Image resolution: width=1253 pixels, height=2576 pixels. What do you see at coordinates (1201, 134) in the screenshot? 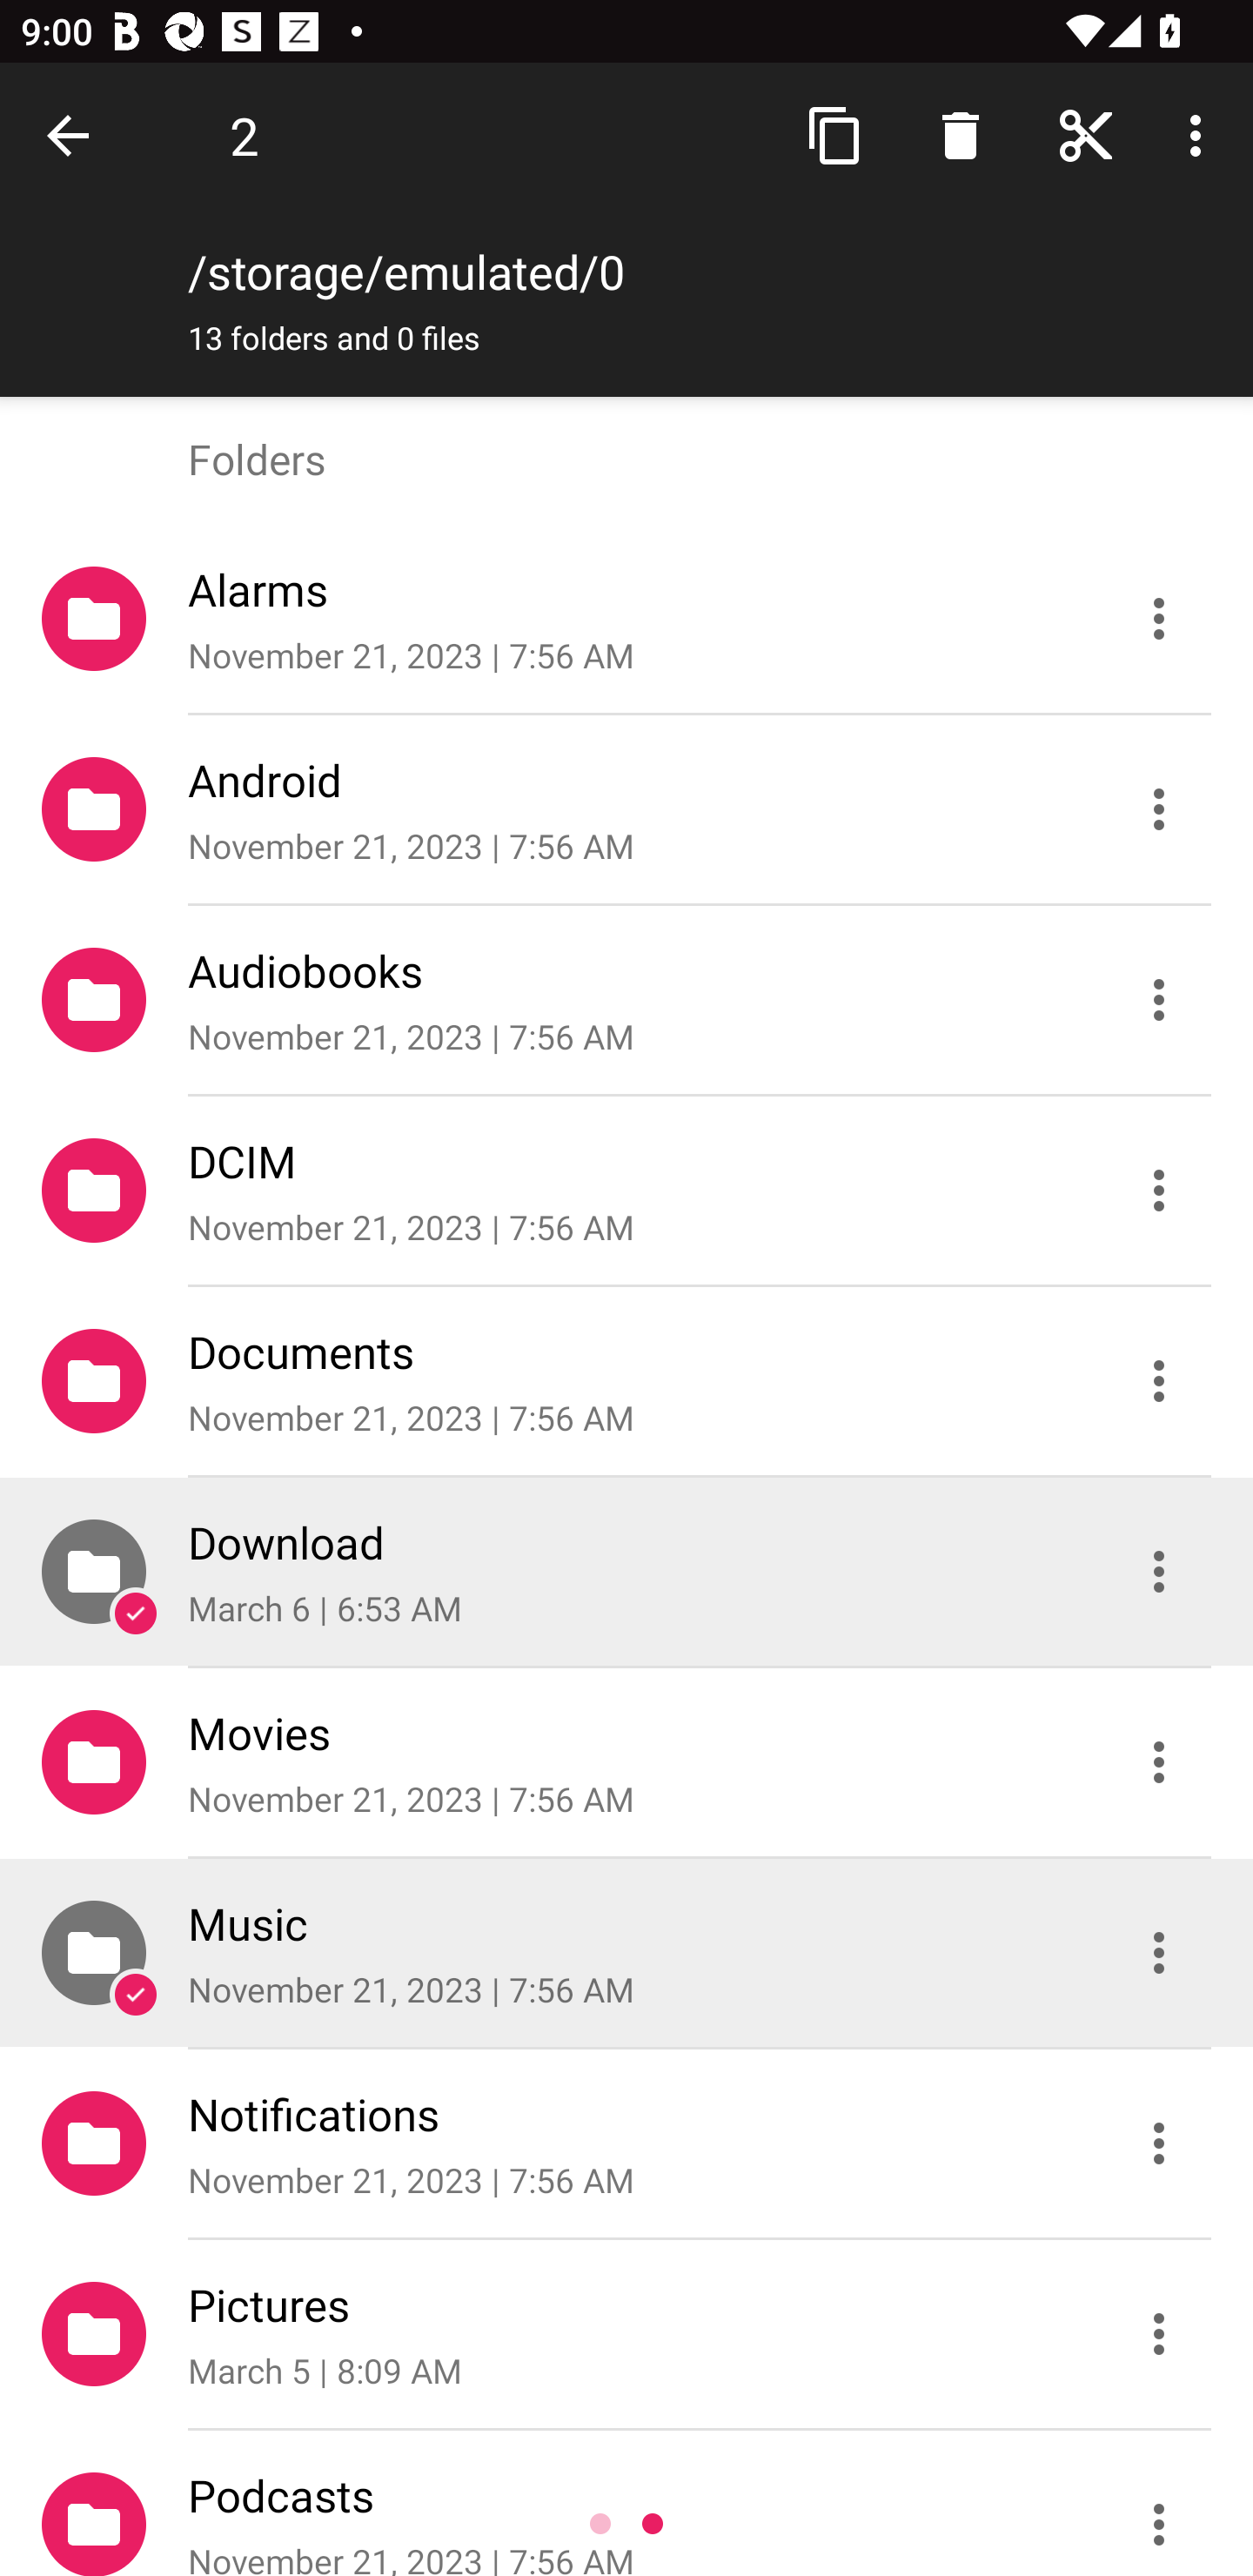
I see `More options` at bounding box center [1201, 134].